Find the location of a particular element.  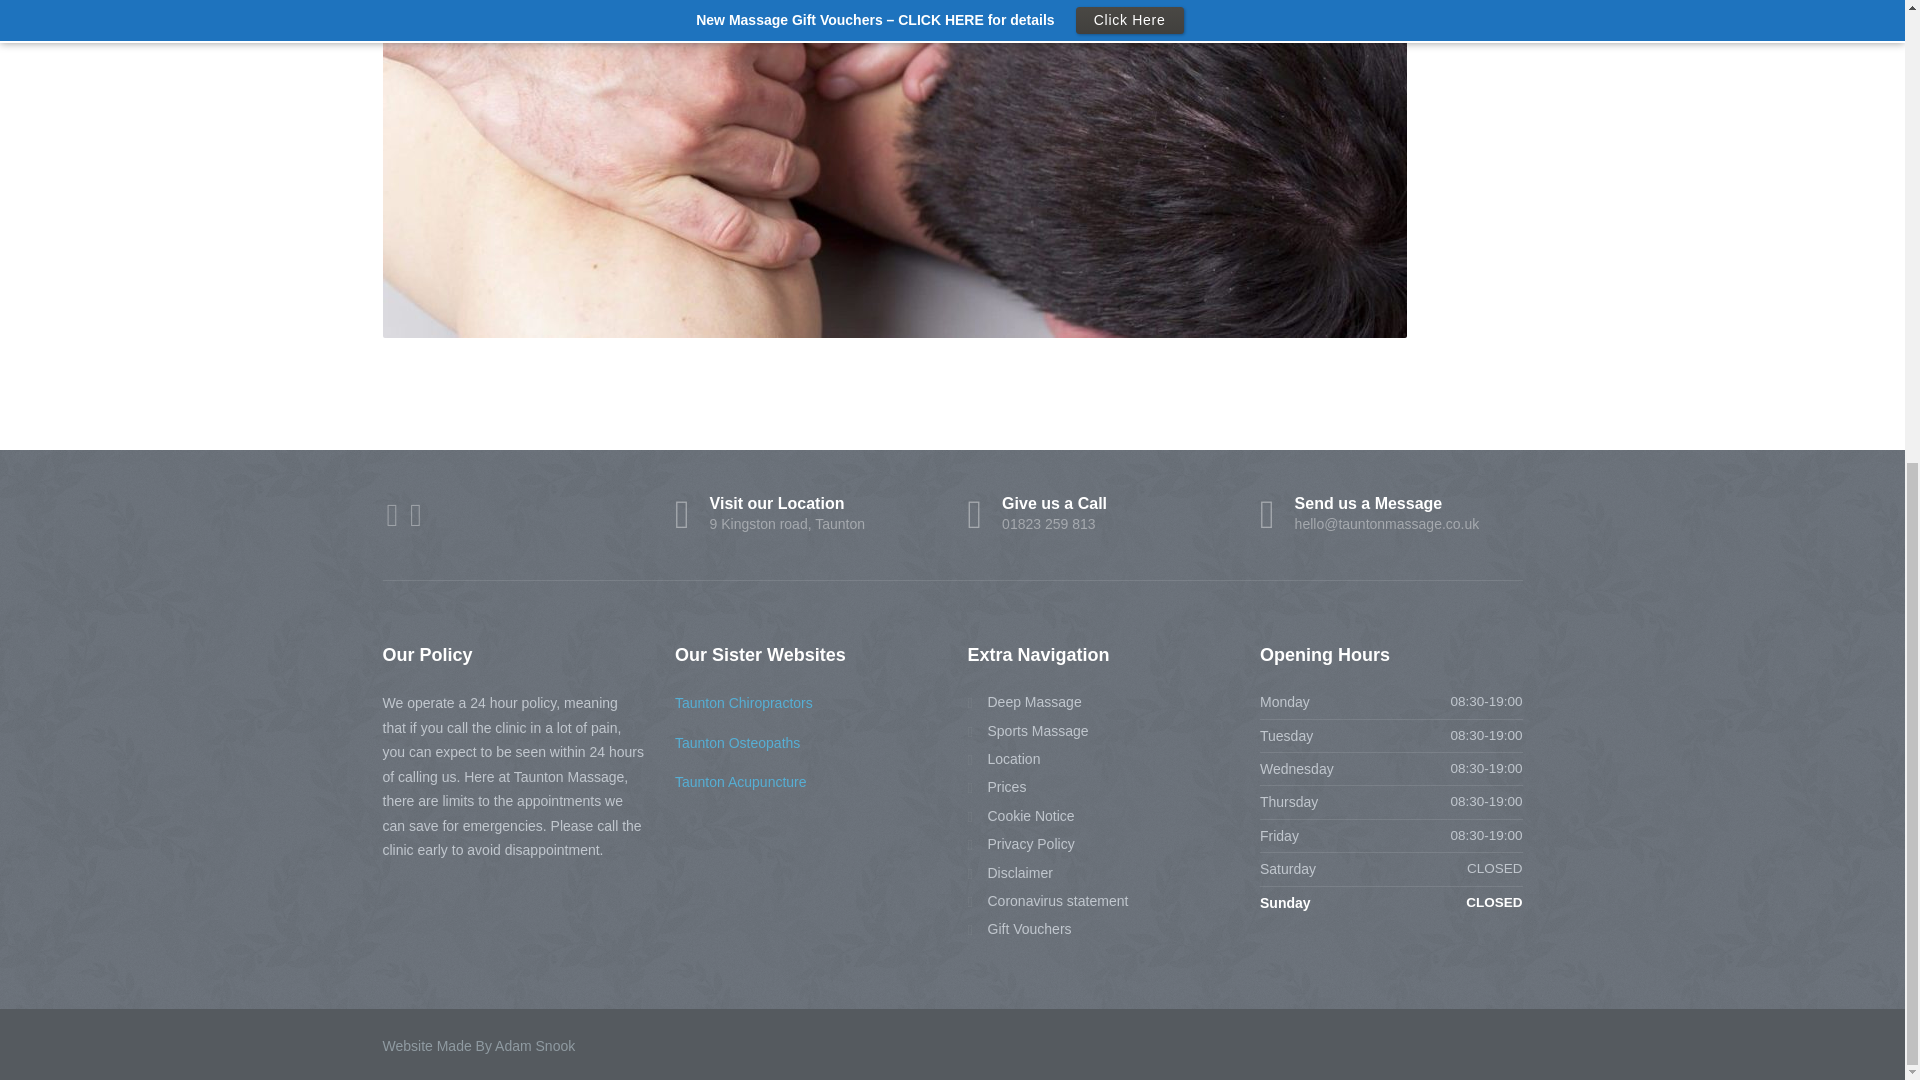

Privacy Policy is located at coordinates (1098, 514).